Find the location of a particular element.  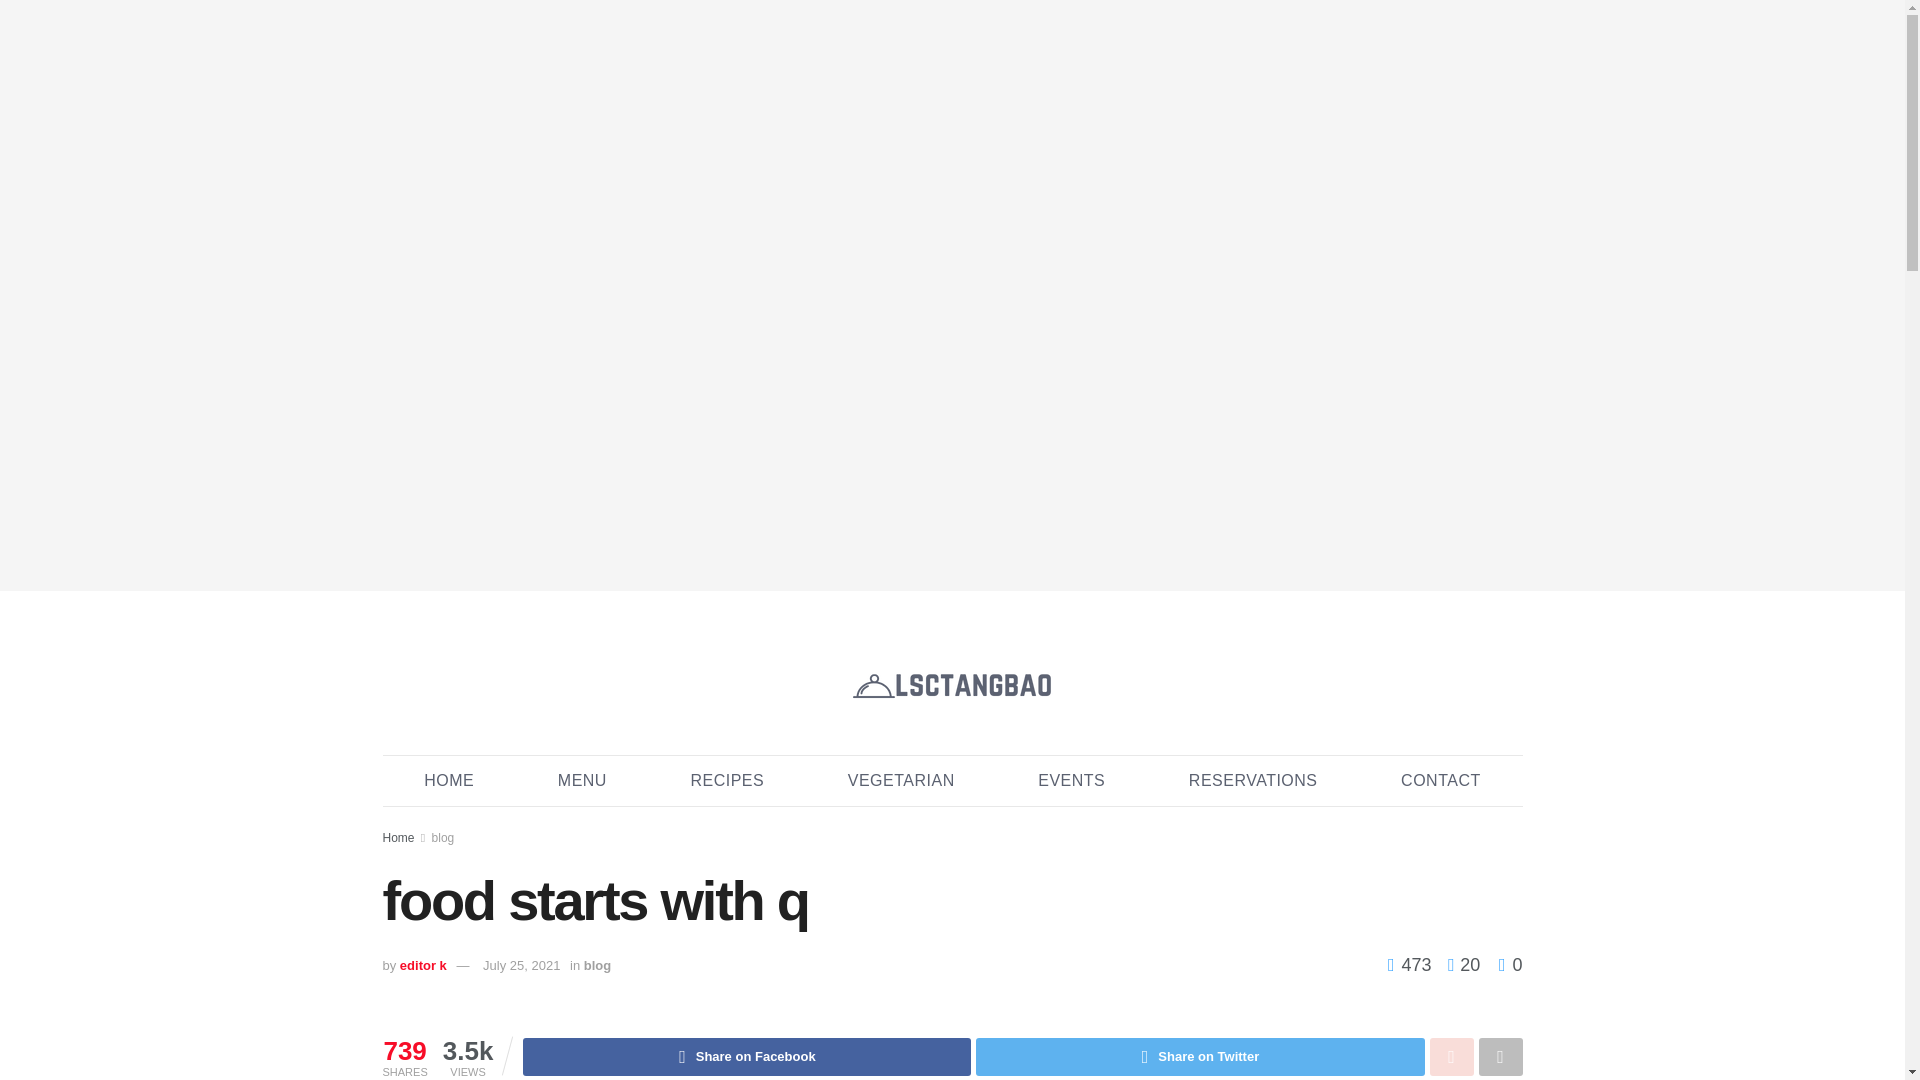

473 is located at coordinates (1412, 964).